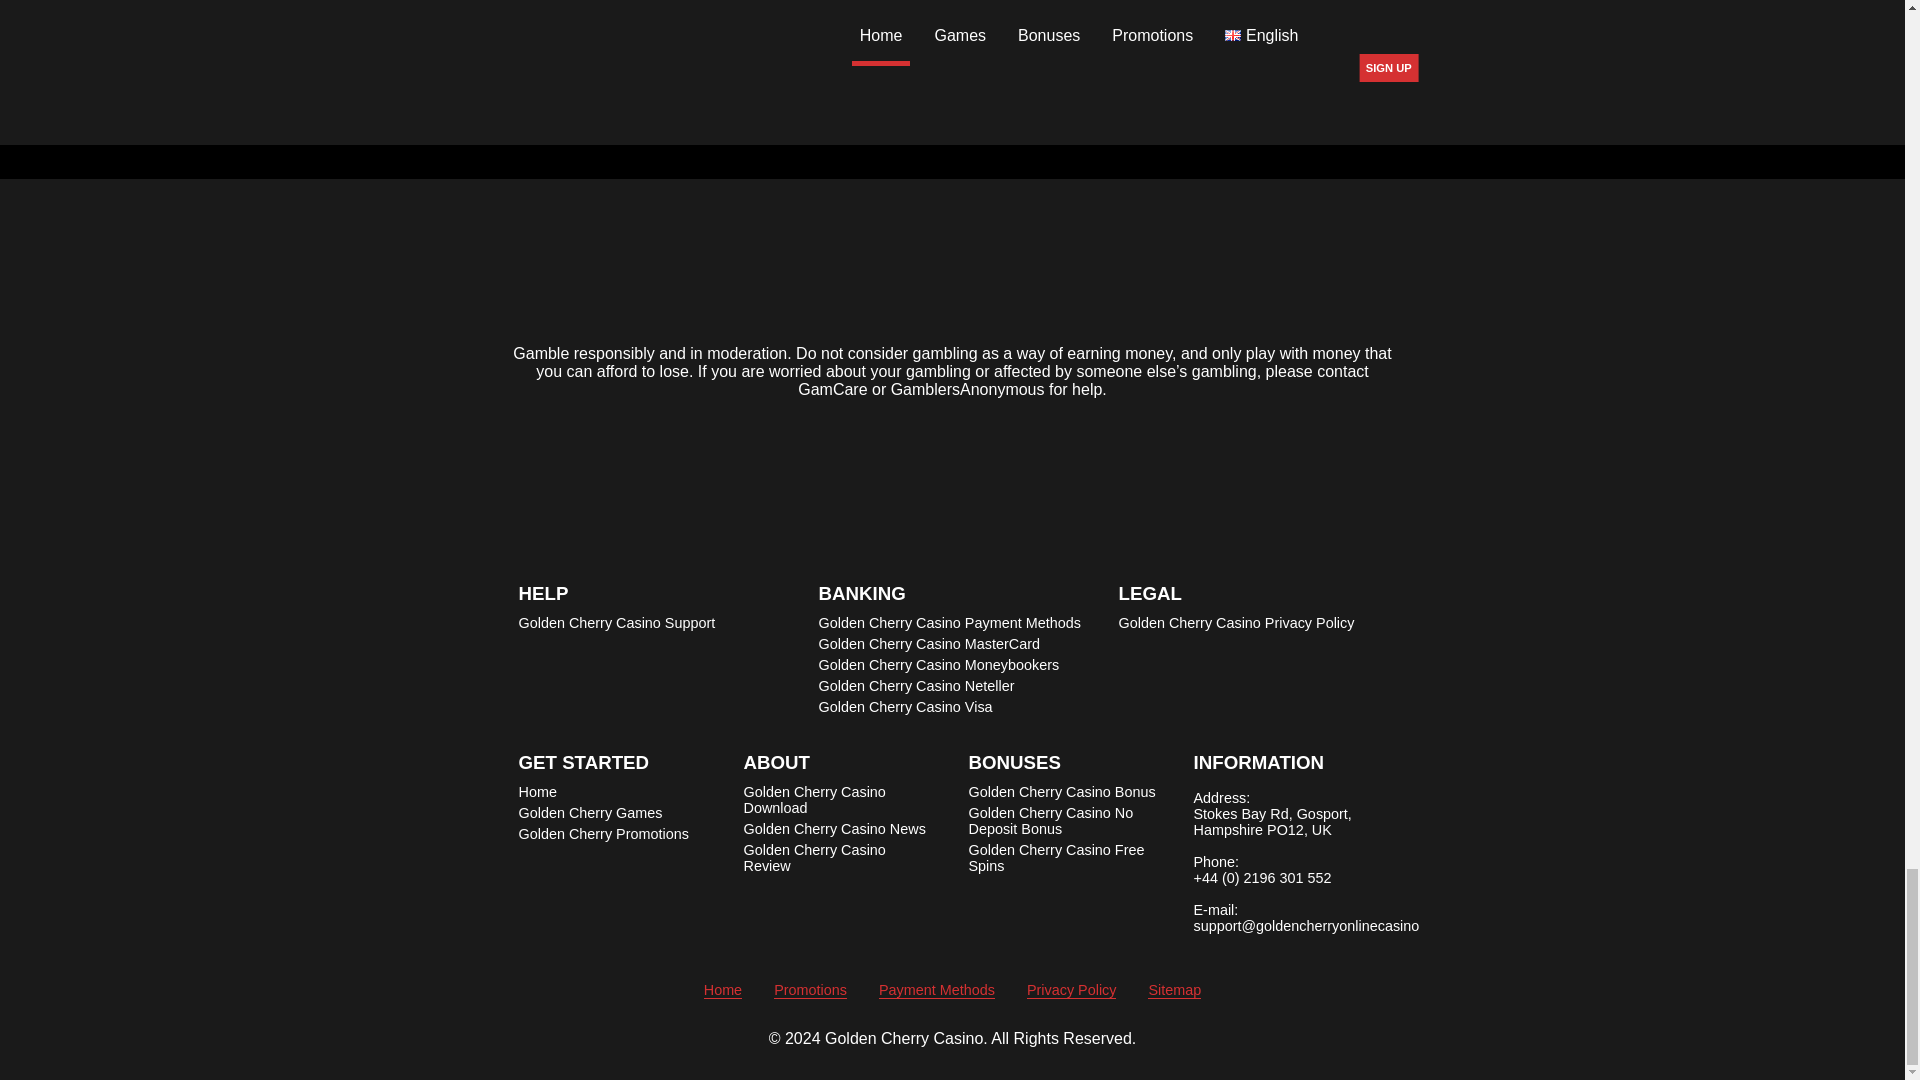 The image size is (1920, 1080). I want to click on Golden Cherry Casino Neteller, so click(915, 686).